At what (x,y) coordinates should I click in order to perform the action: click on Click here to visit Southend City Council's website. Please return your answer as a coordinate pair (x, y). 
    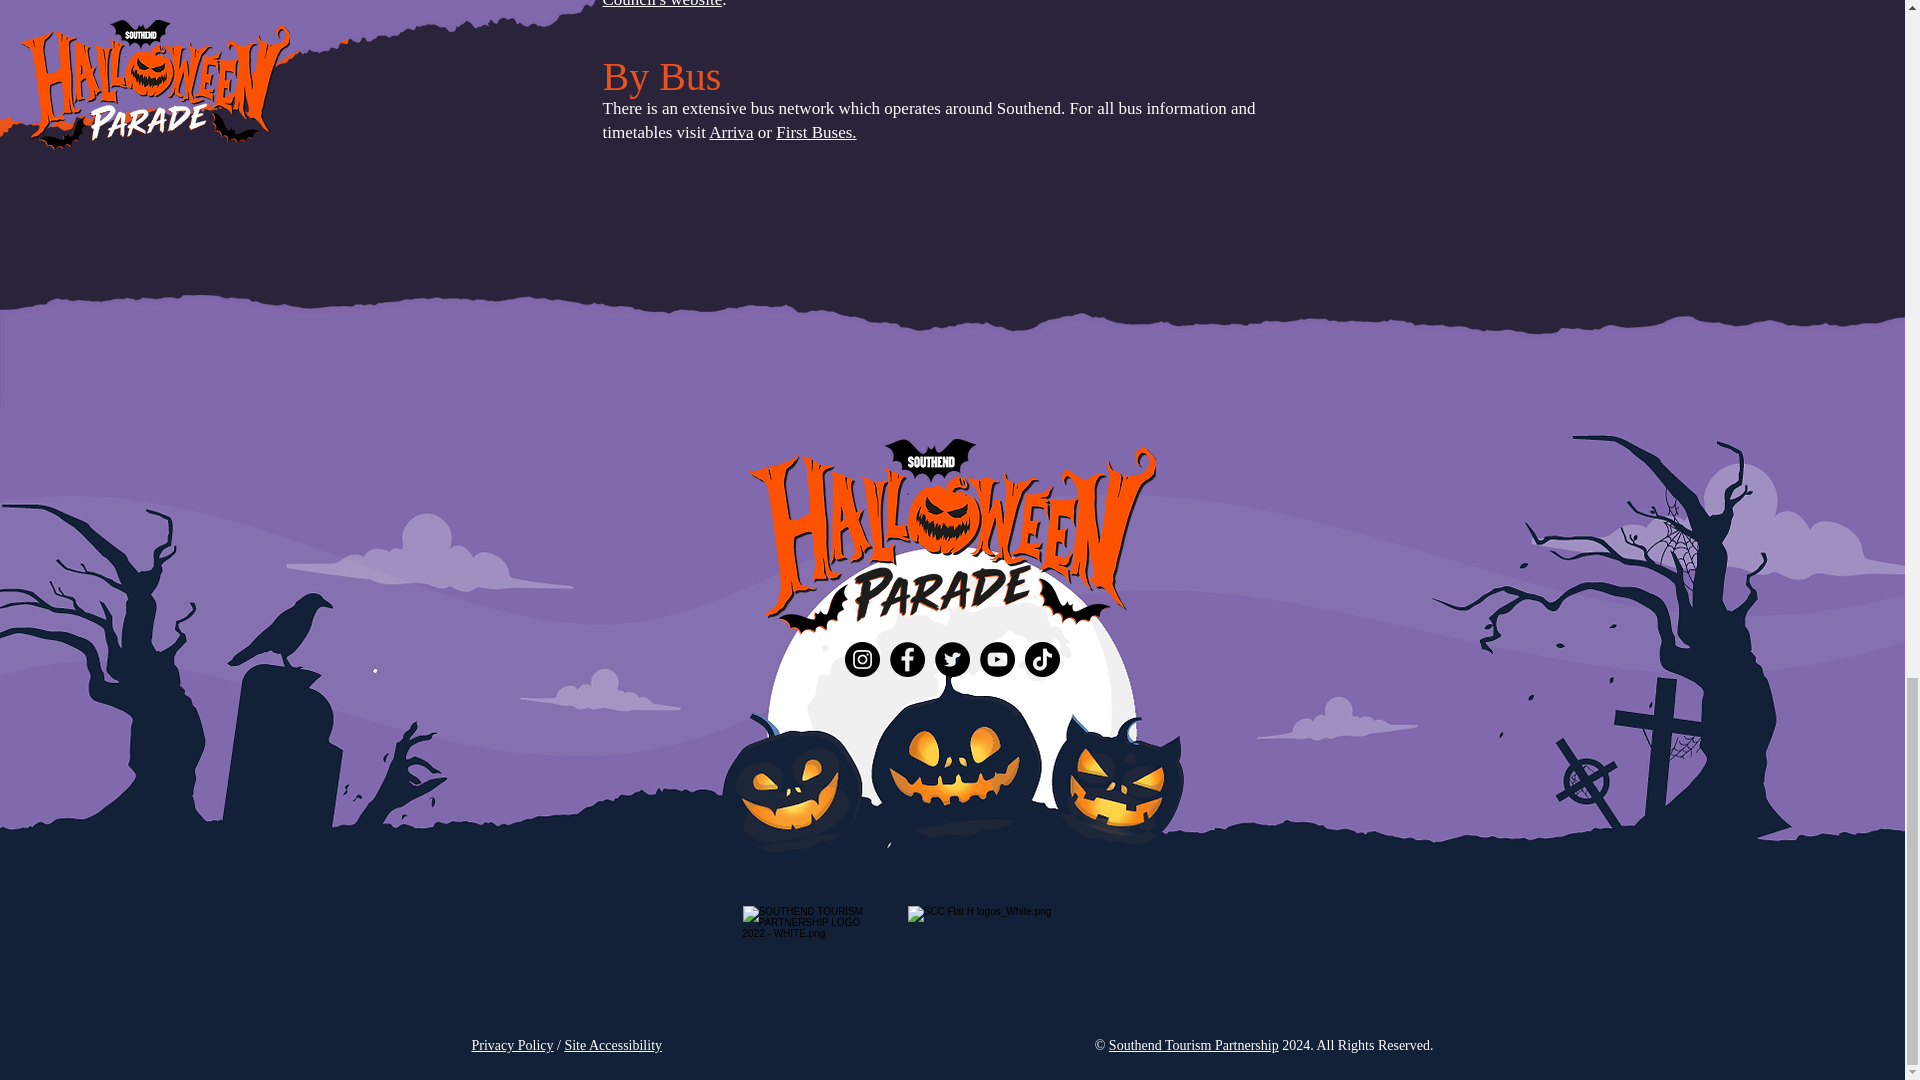
    Looking at the image, I should click on (928, 4).